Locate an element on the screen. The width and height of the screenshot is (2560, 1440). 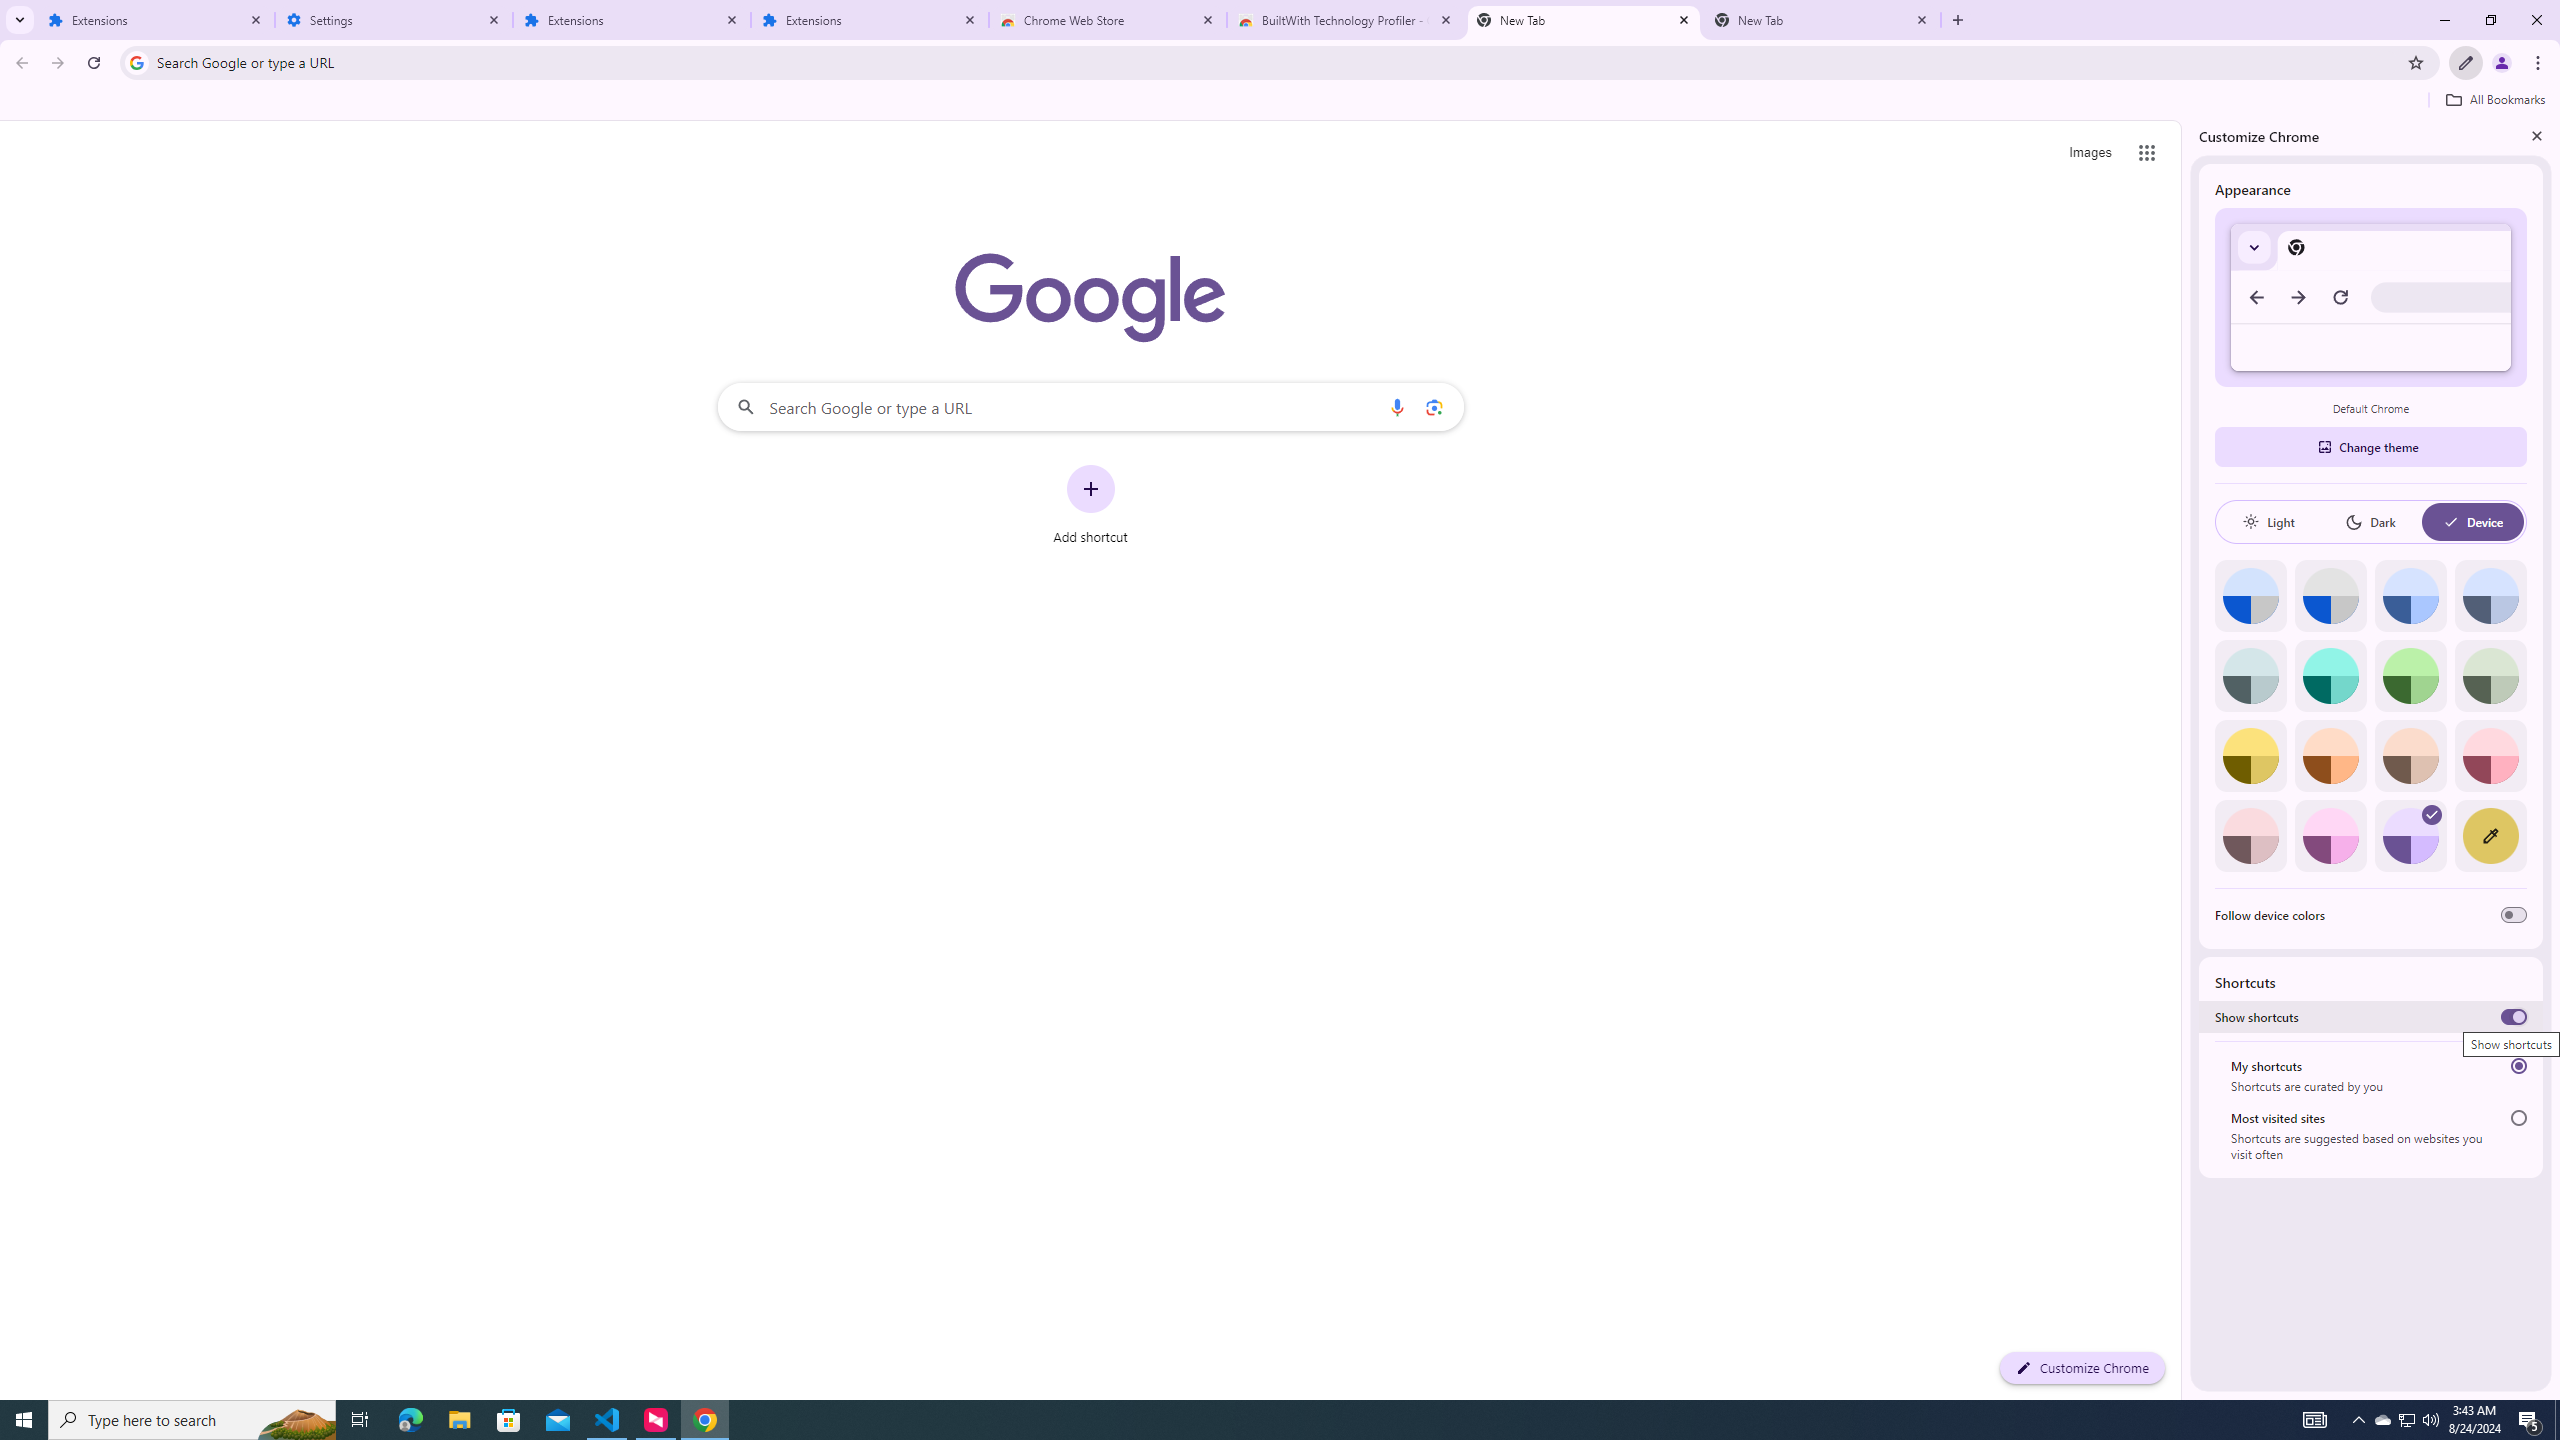
Extensions is located at coordinates (870, 20).